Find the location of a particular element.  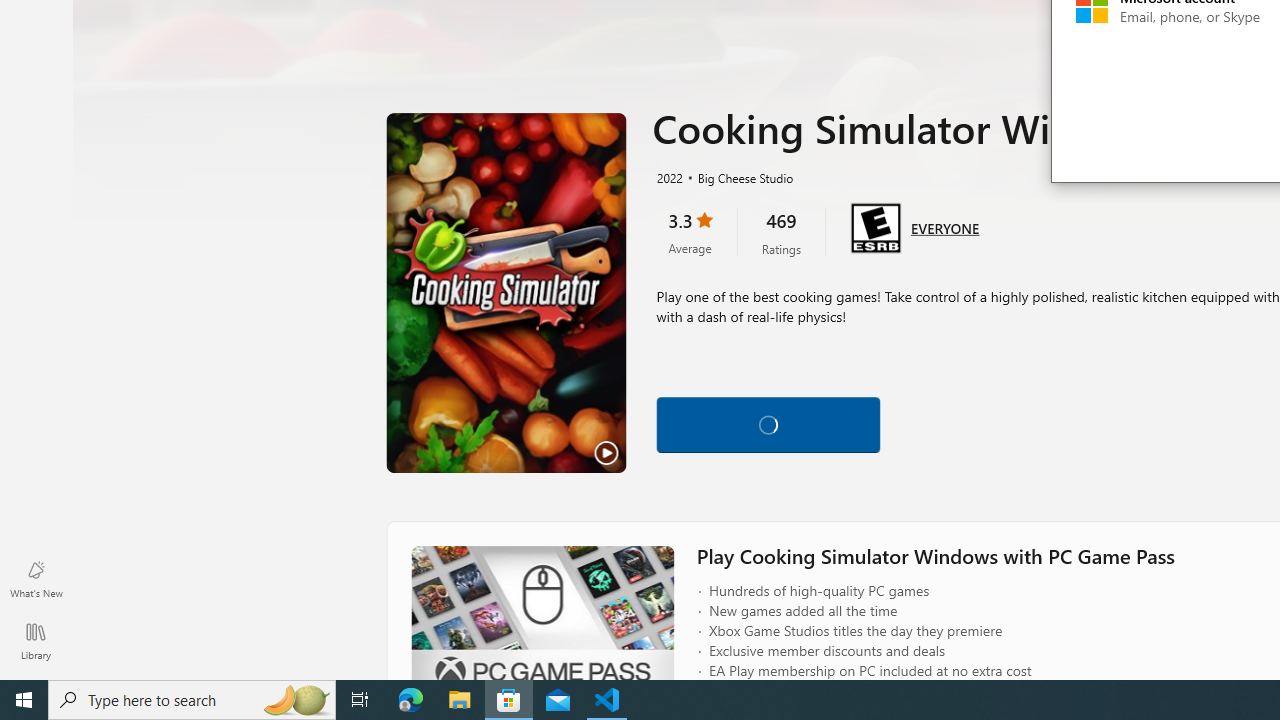

Type here to search is located at coordinates (192, 700).